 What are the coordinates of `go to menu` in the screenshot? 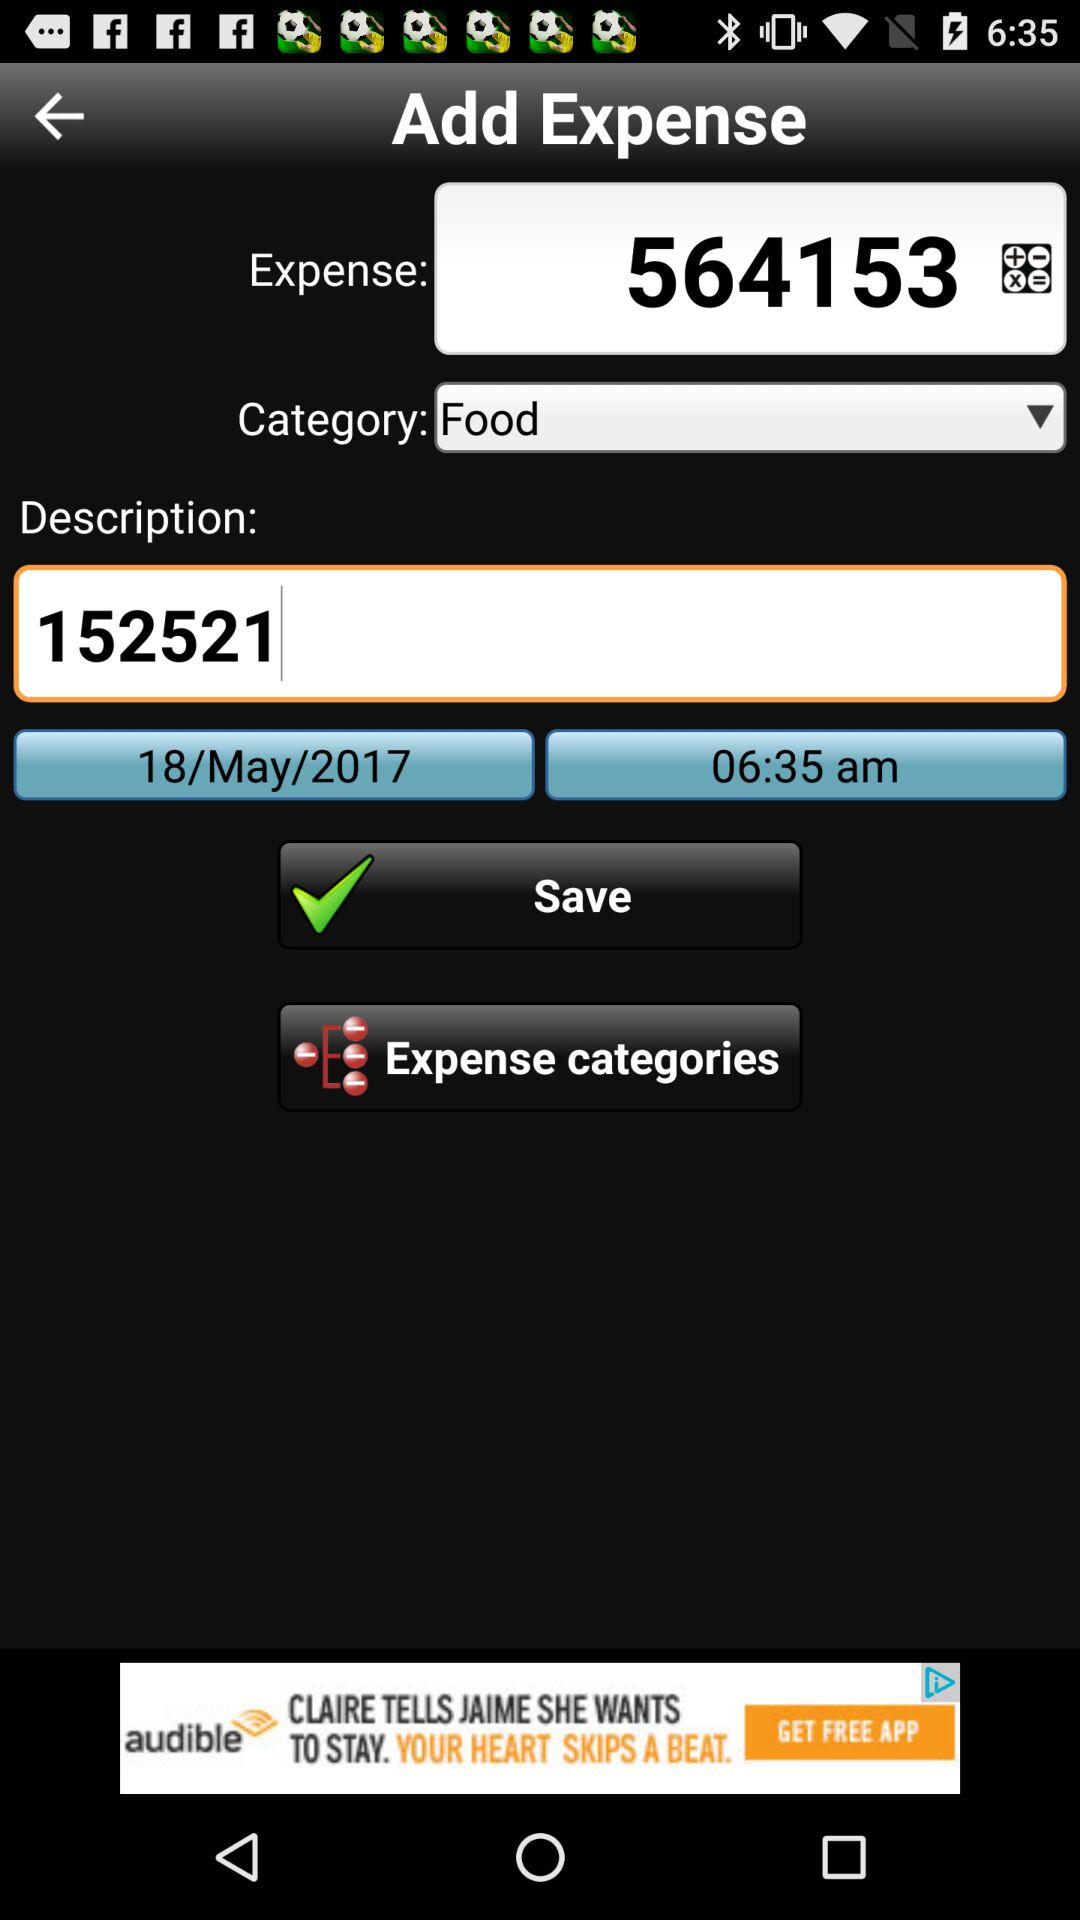 It's located at (1026, 268).